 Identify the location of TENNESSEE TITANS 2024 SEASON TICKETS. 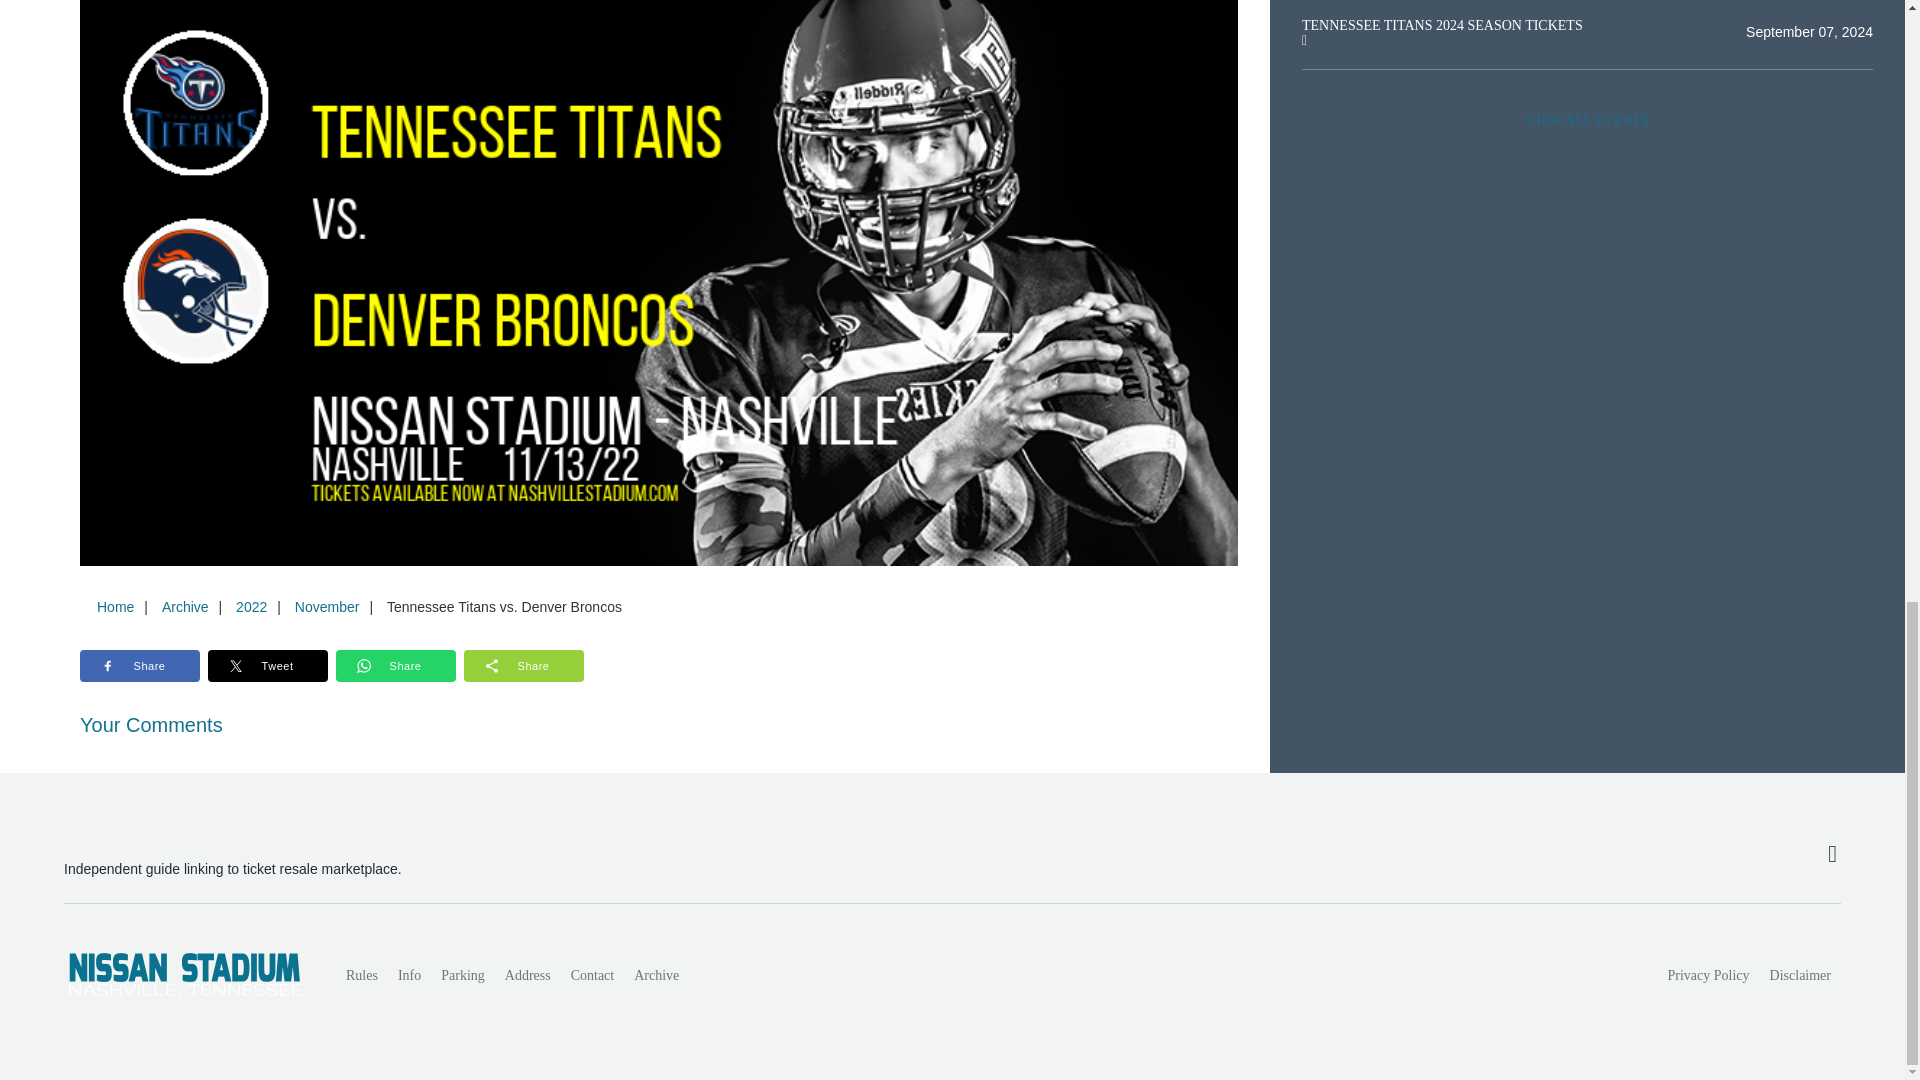
(1442, 26).